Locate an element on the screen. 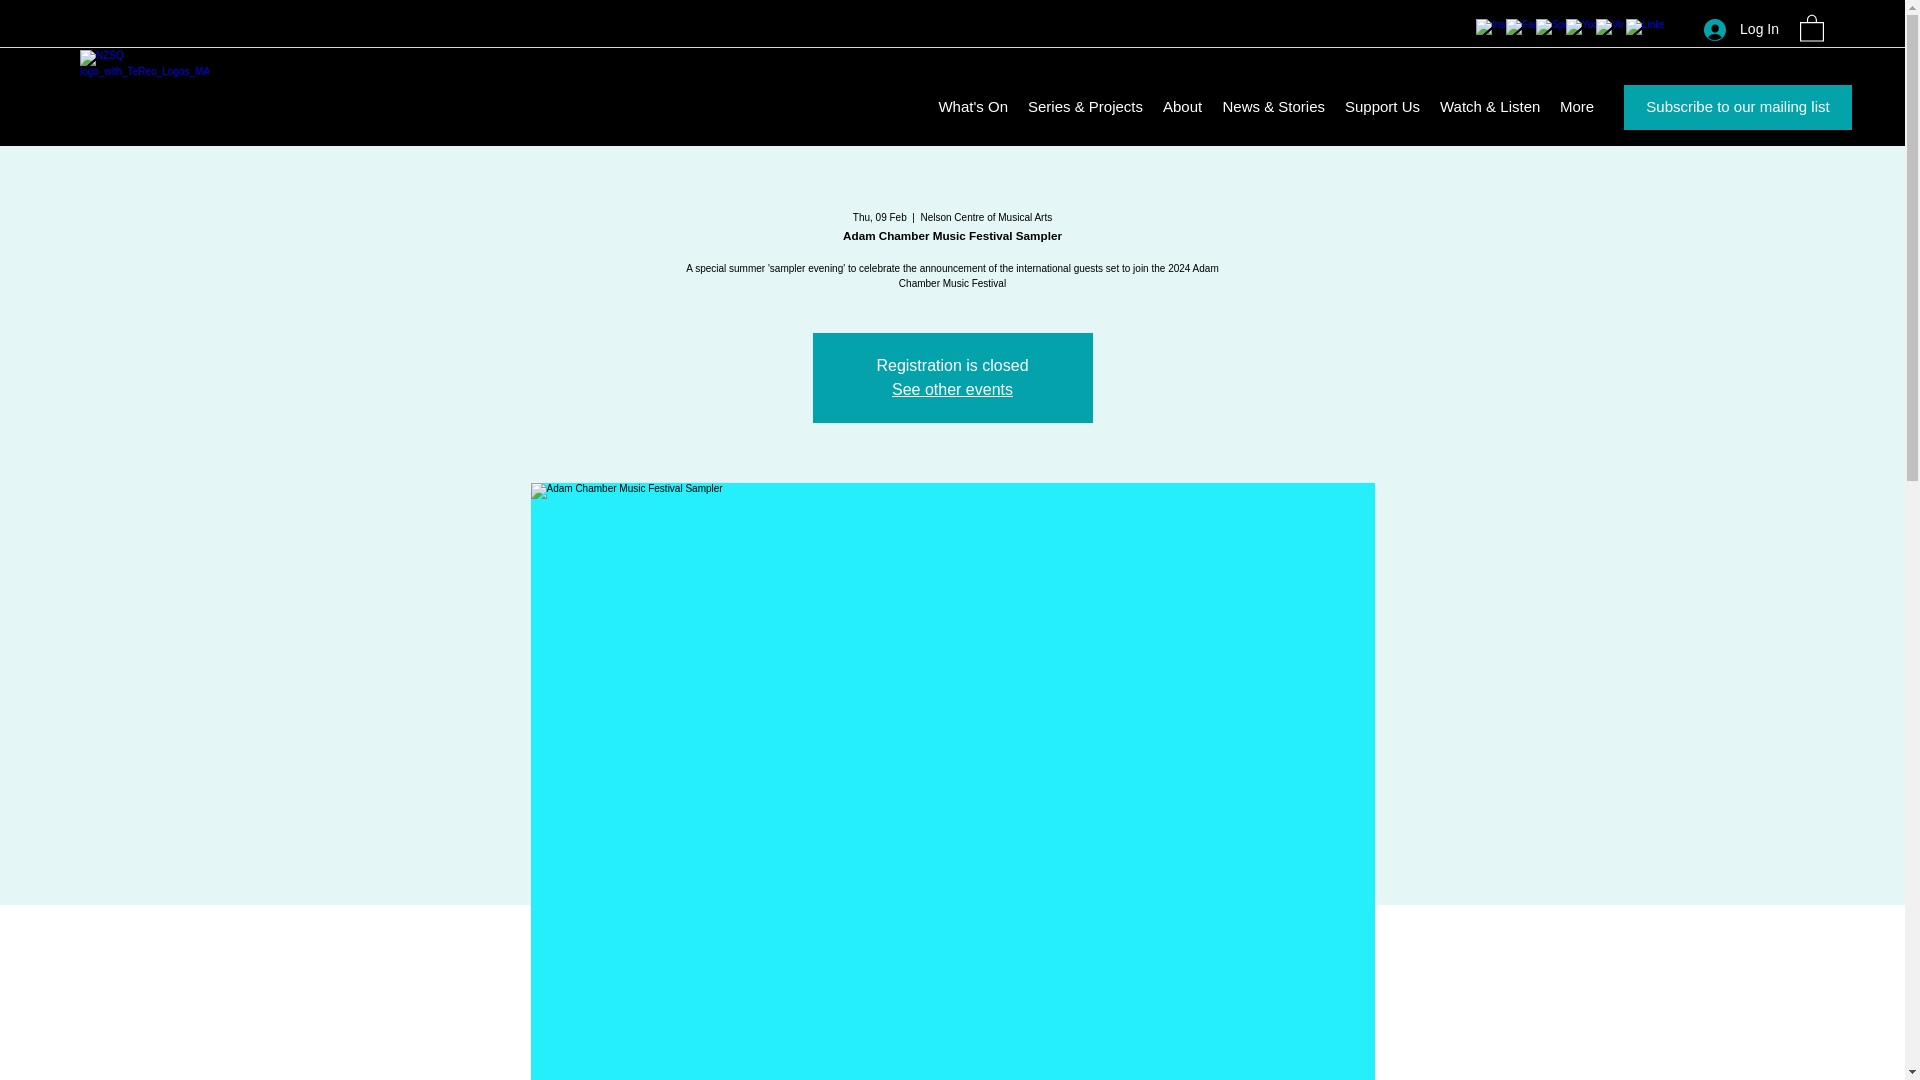 This screenshot has width=1920, height=1080. Support Us is located at coordinates (1382, 106).